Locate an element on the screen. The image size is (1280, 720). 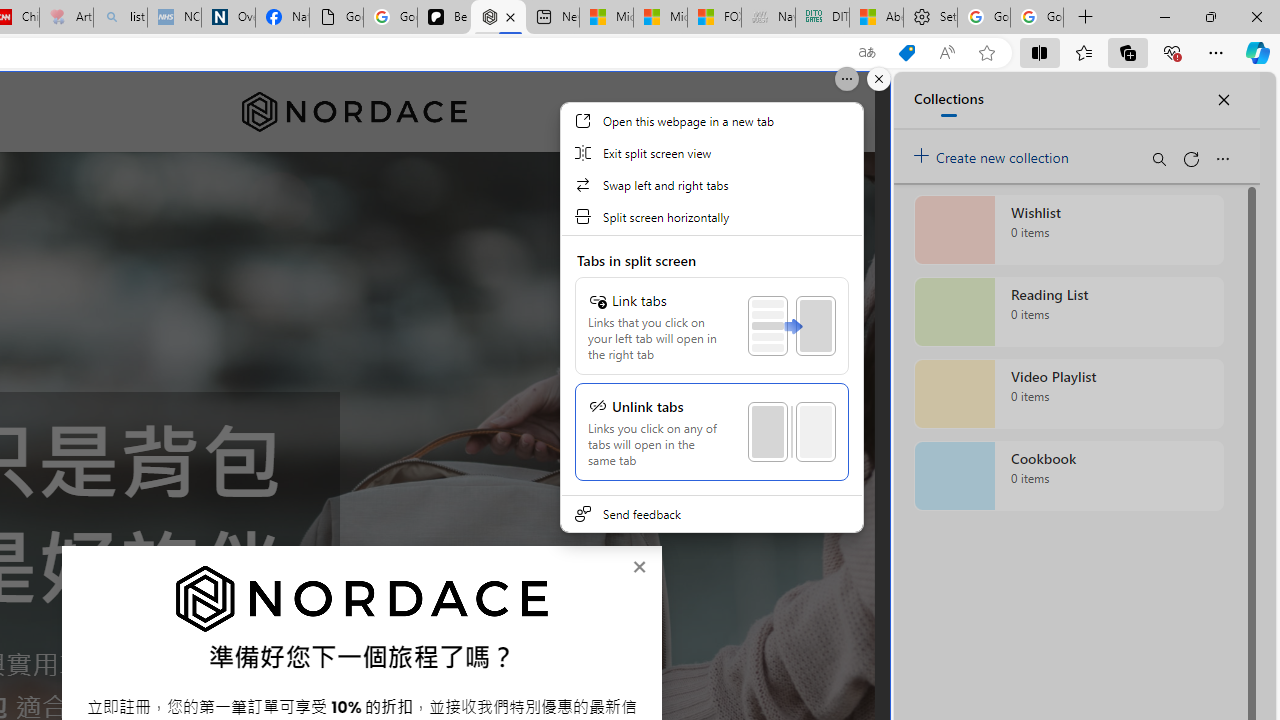
Unlink tabs is located at coordinates (711, 432).